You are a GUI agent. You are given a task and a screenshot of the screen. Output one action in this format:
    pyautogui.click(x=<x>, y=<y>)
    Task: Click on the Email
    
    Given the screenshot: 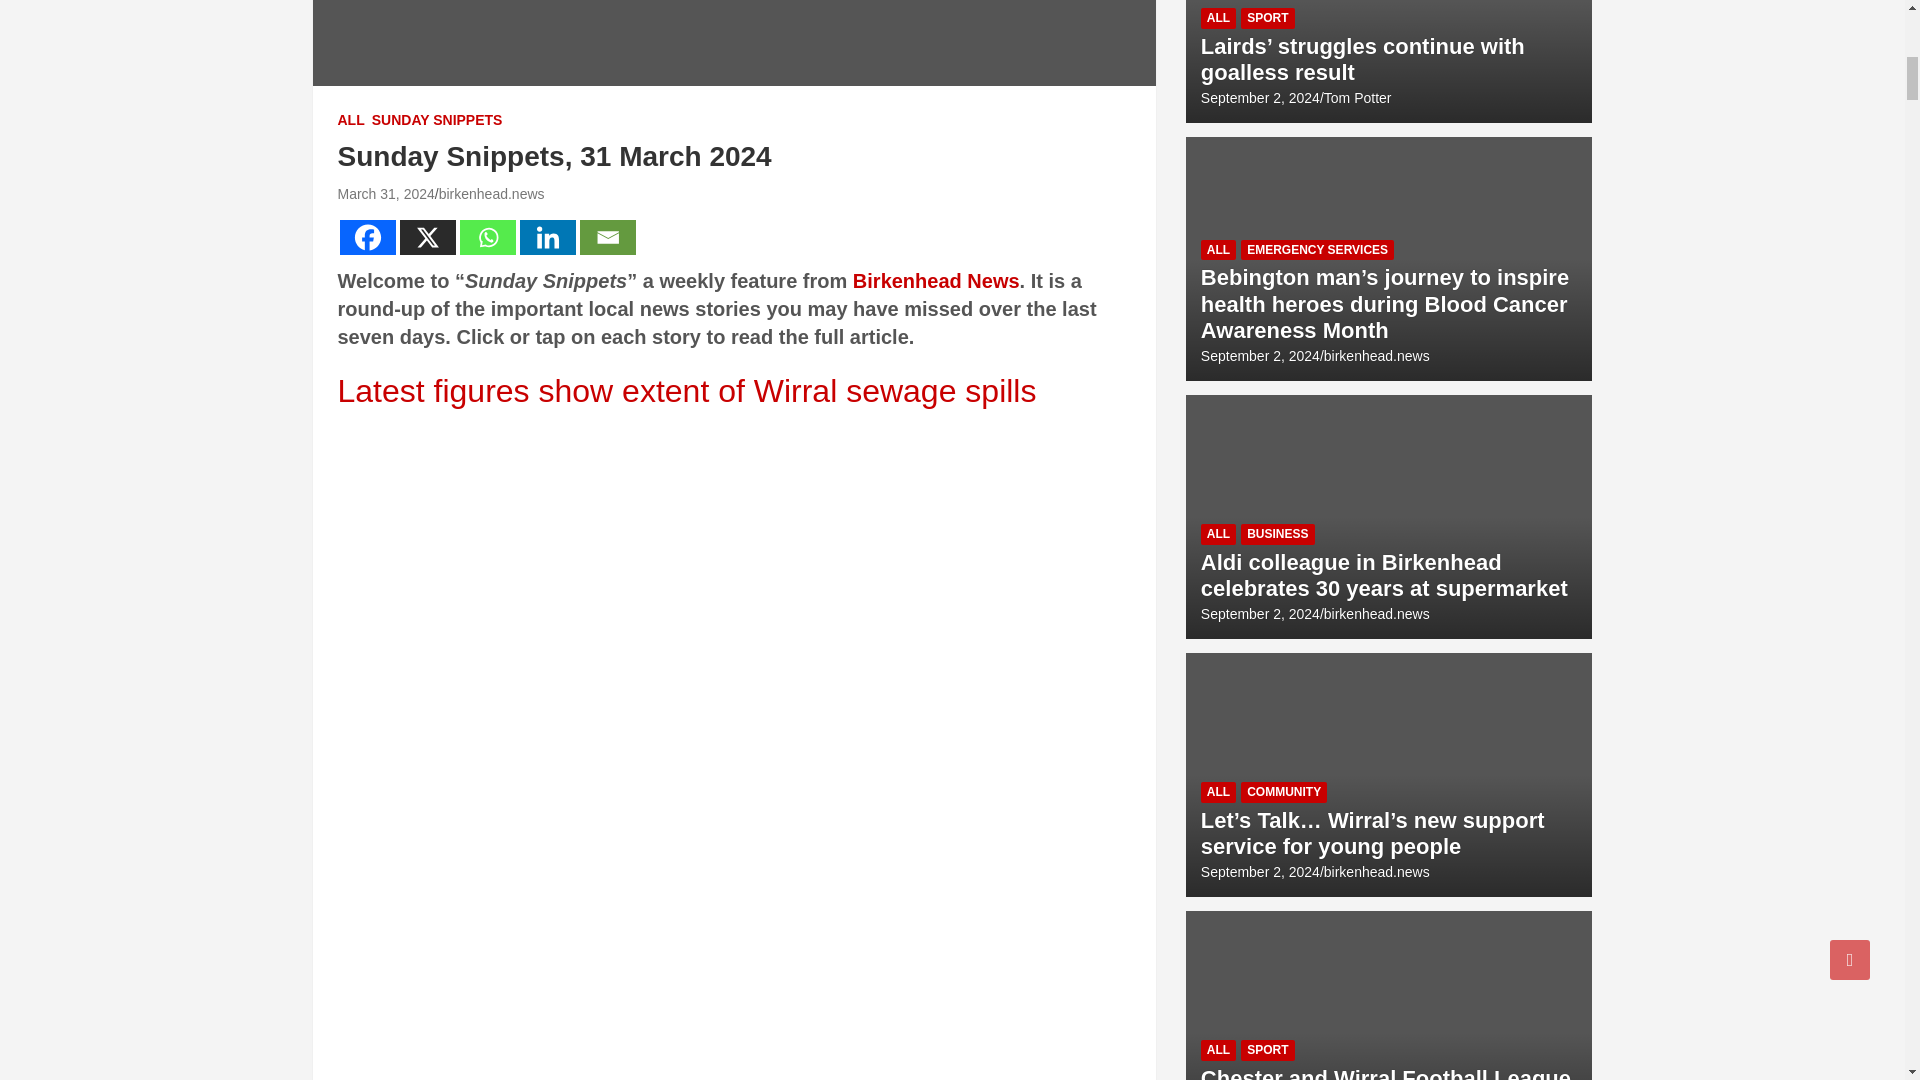 What is the action you would take?
    pyautogui.click(x=607, y=237)
    